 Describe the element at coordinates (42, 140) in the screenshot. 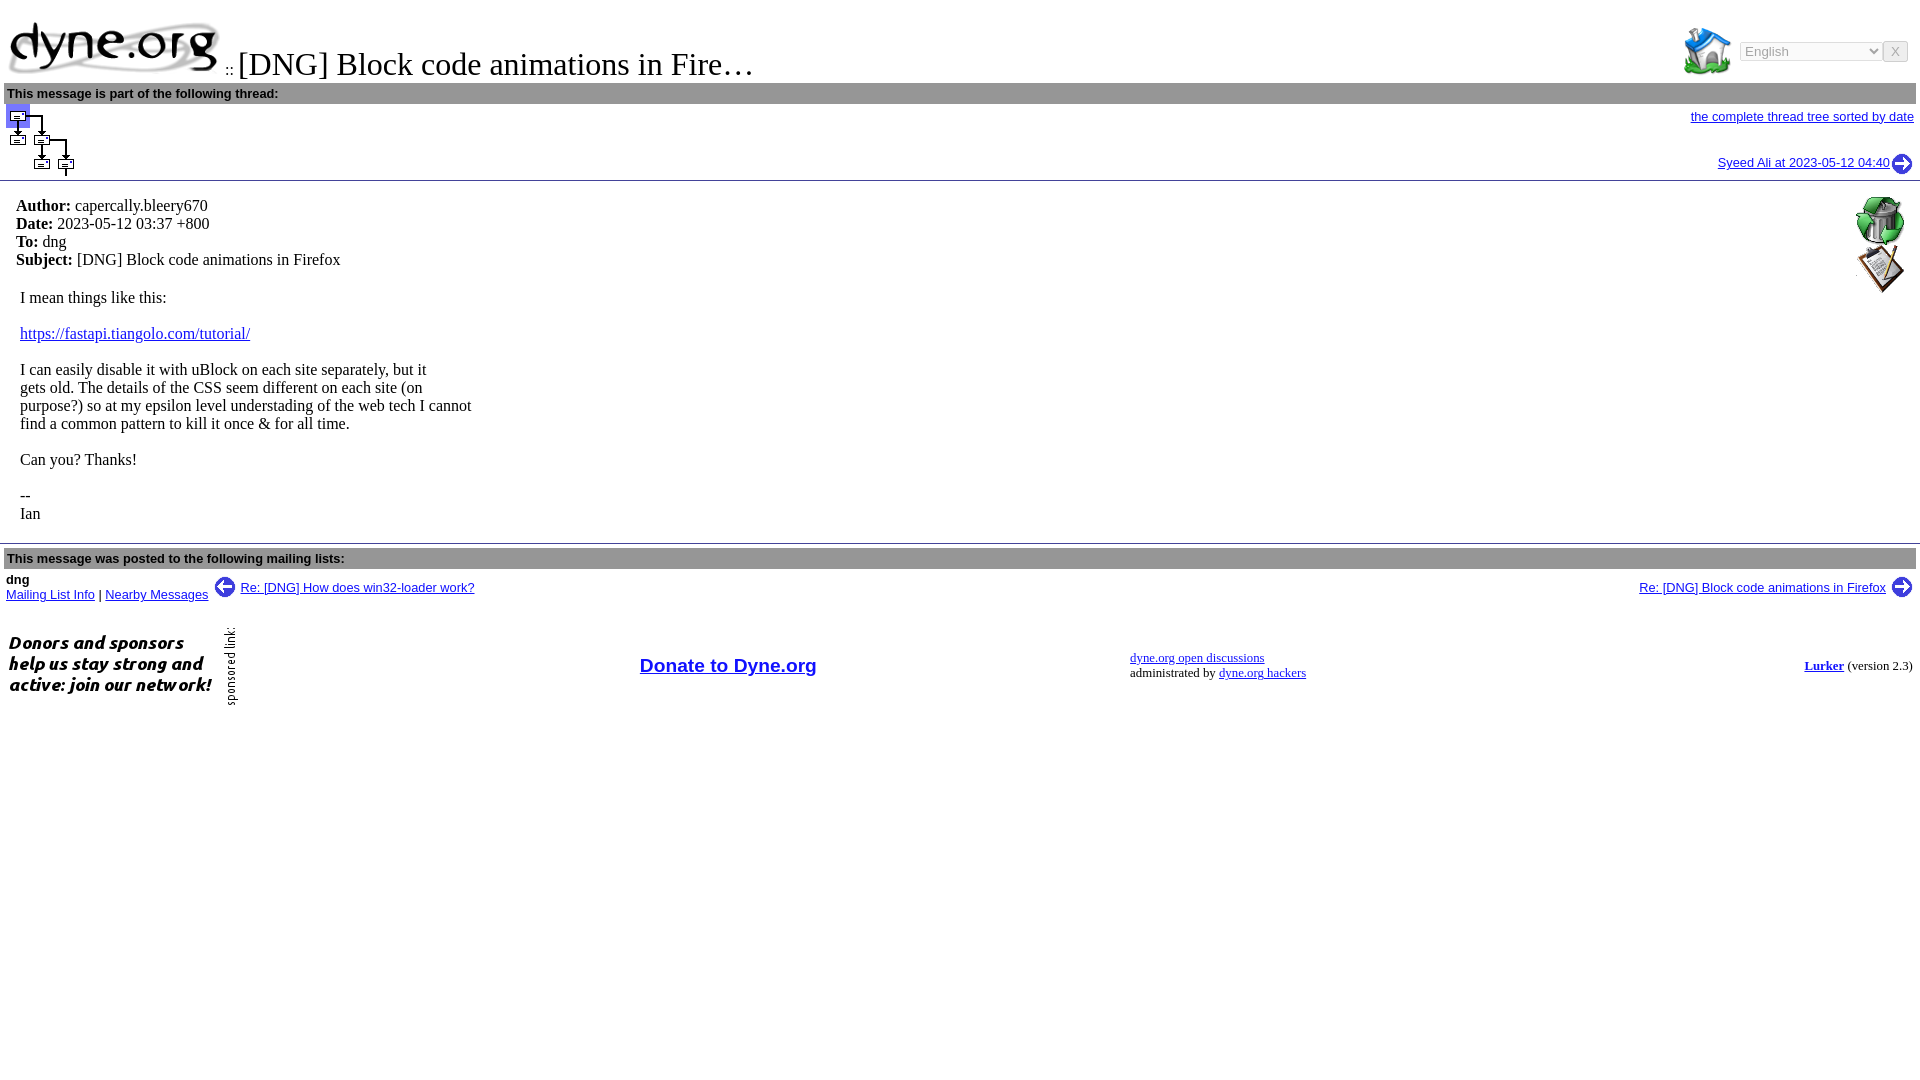

I see `Syeed Ali at 2023-05-11 20:40` at that location.